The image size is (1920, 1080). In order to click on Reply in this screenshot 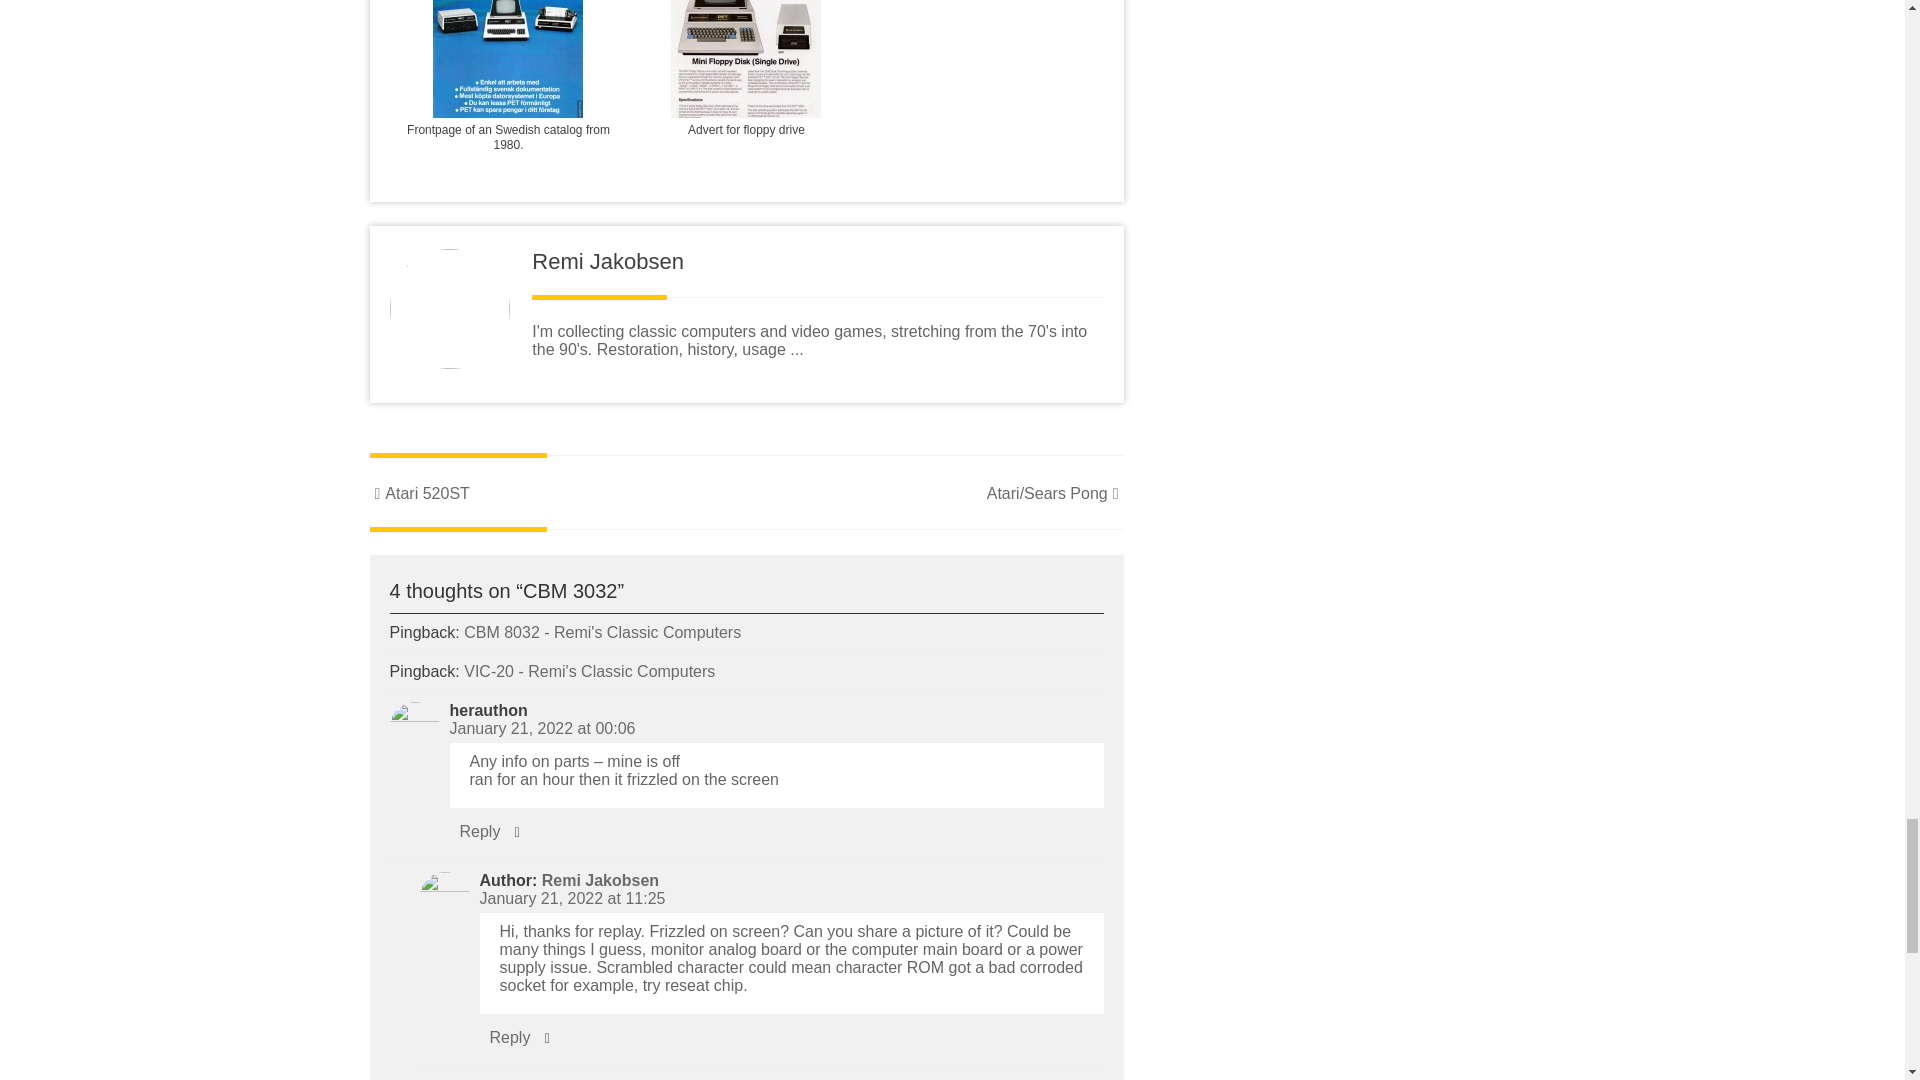, I will do `click(480, 831)`.